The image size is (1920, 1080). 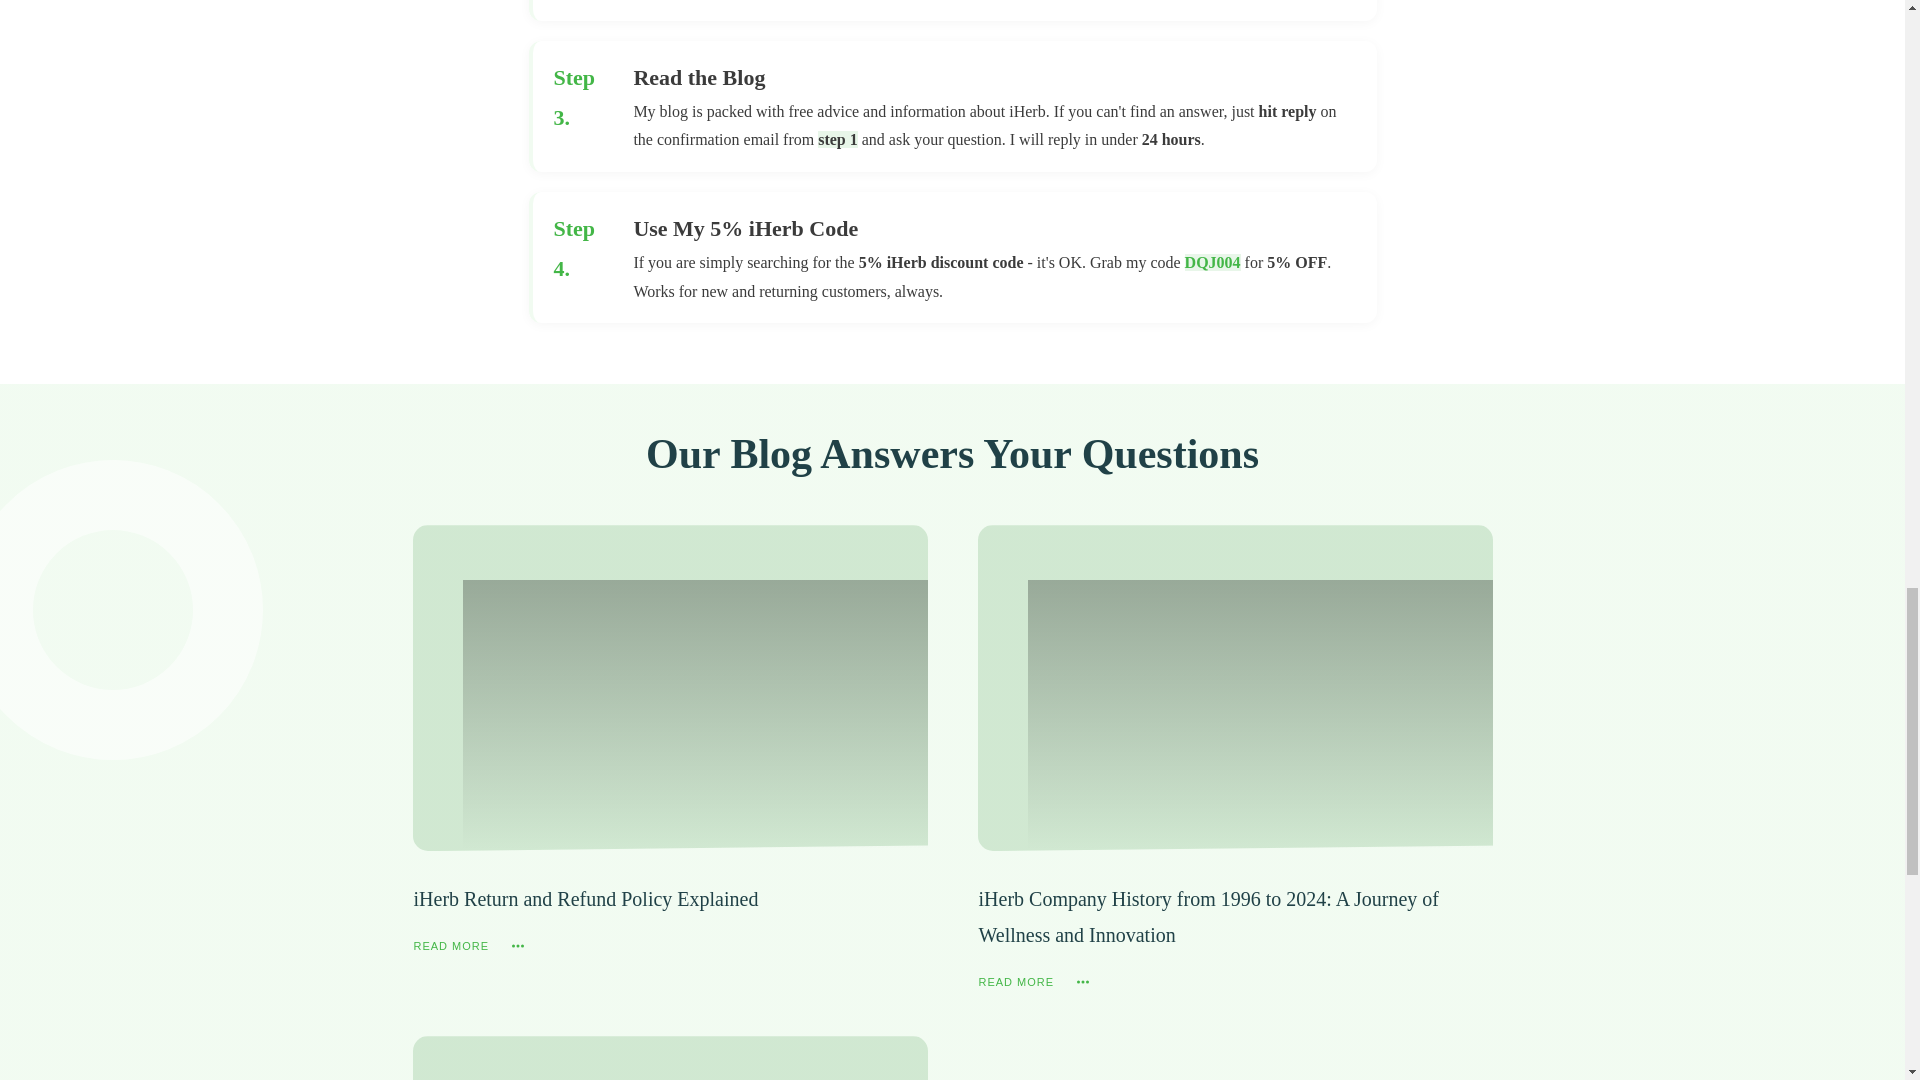 I want to click on READ MORE, so click(x=474, y=946).